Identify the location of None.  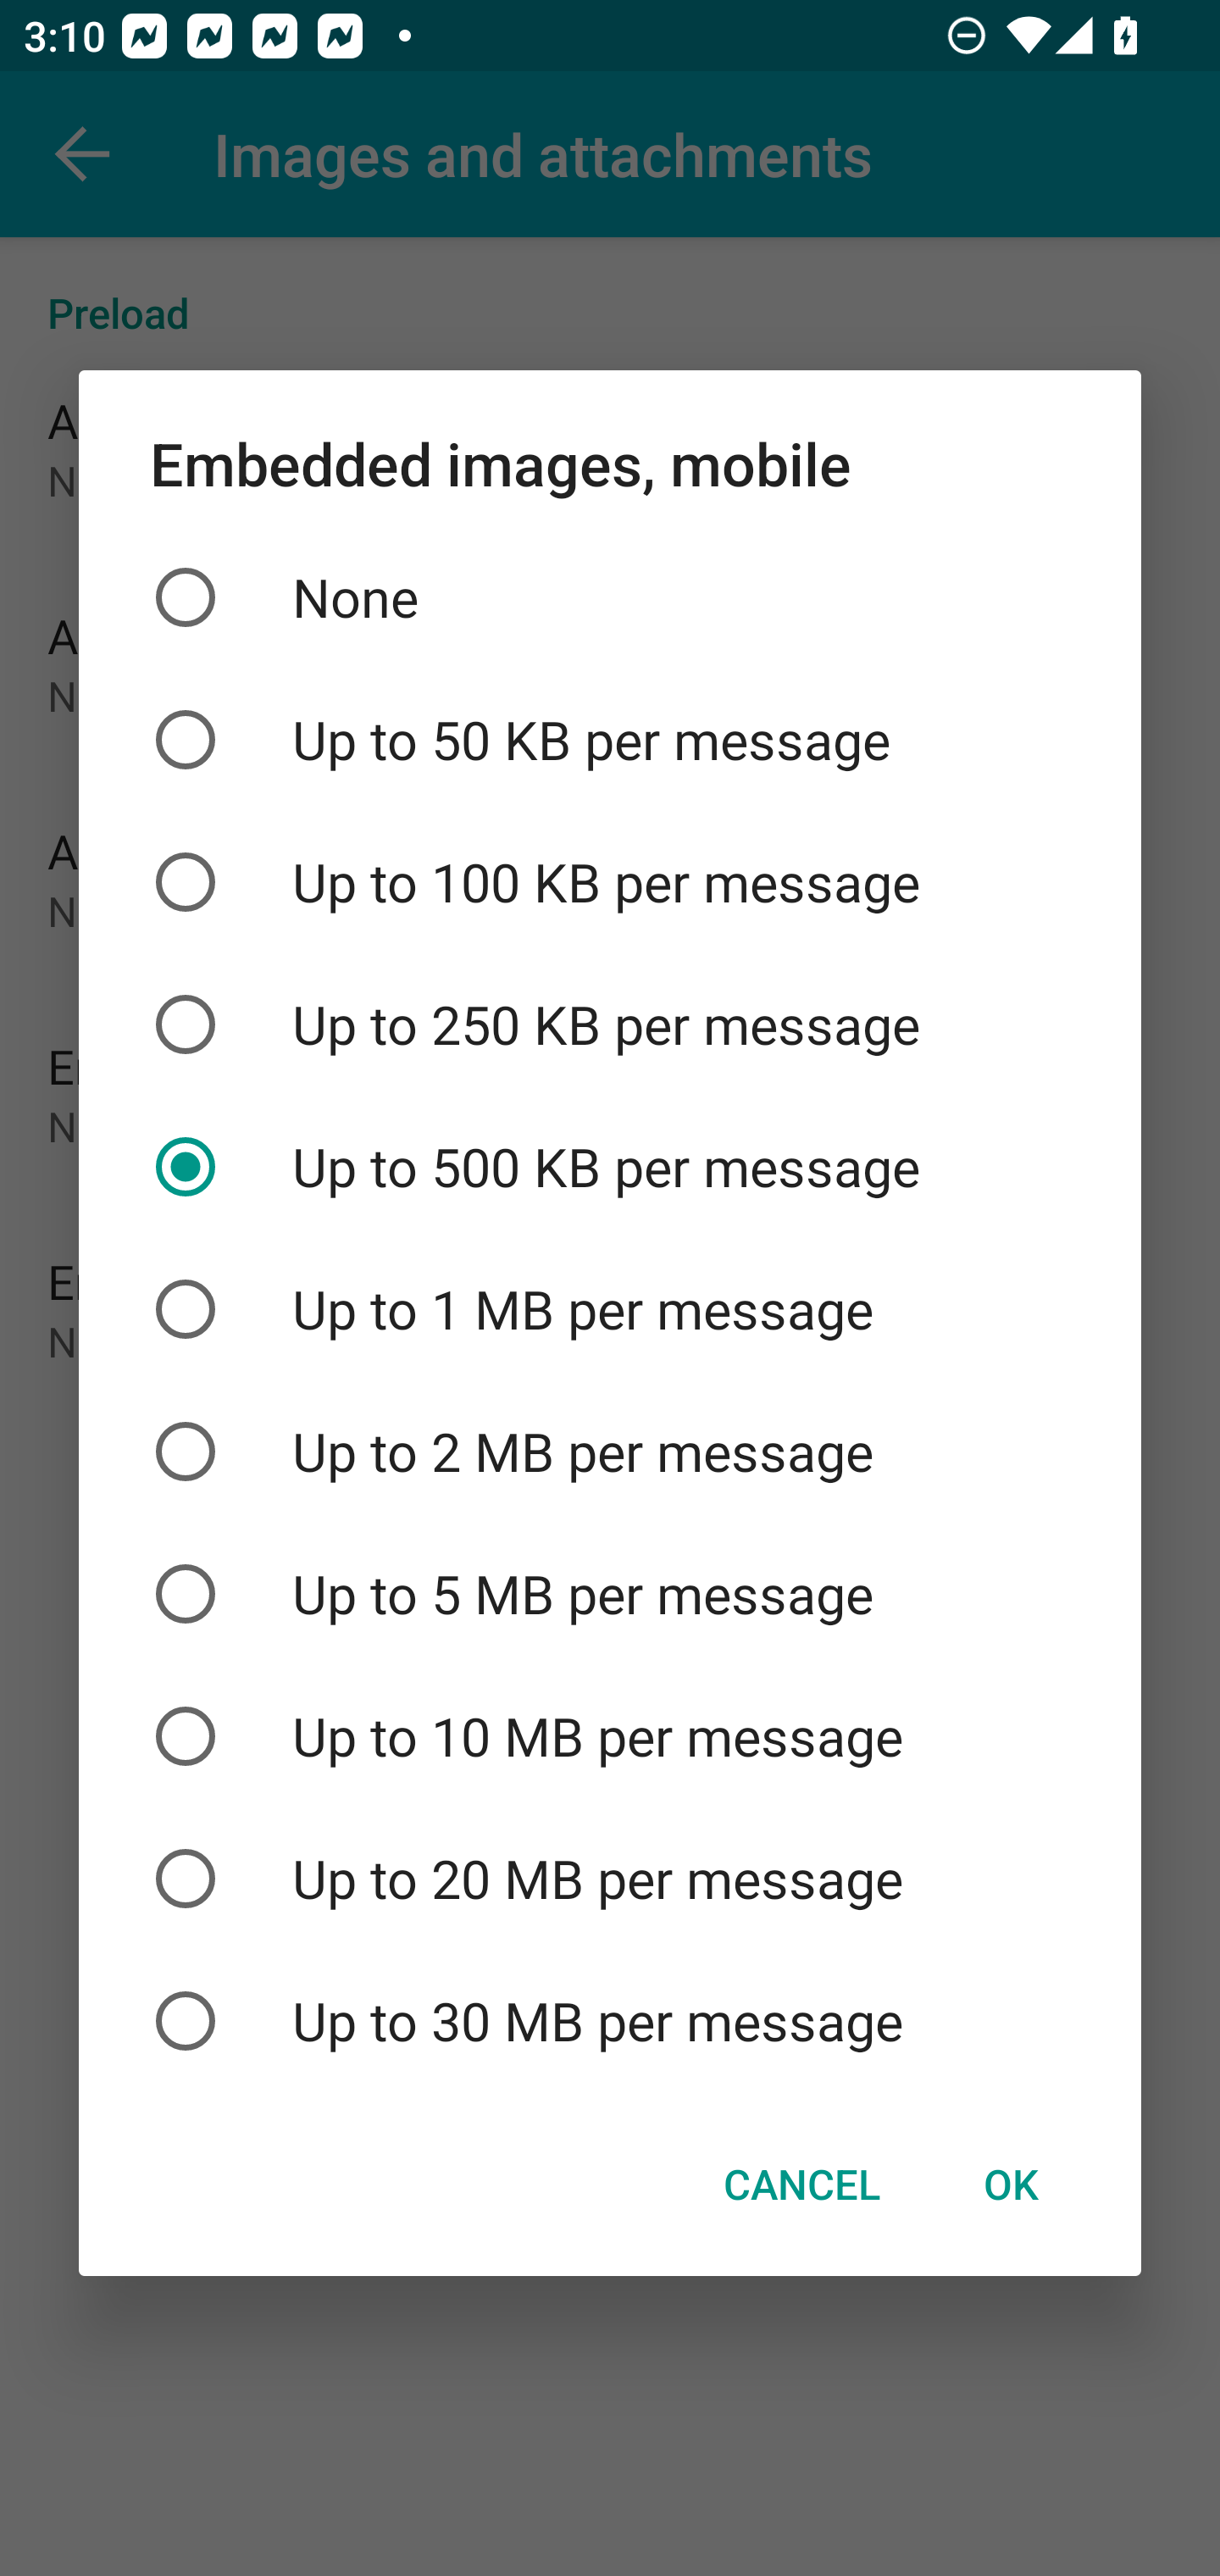
(610, 597).